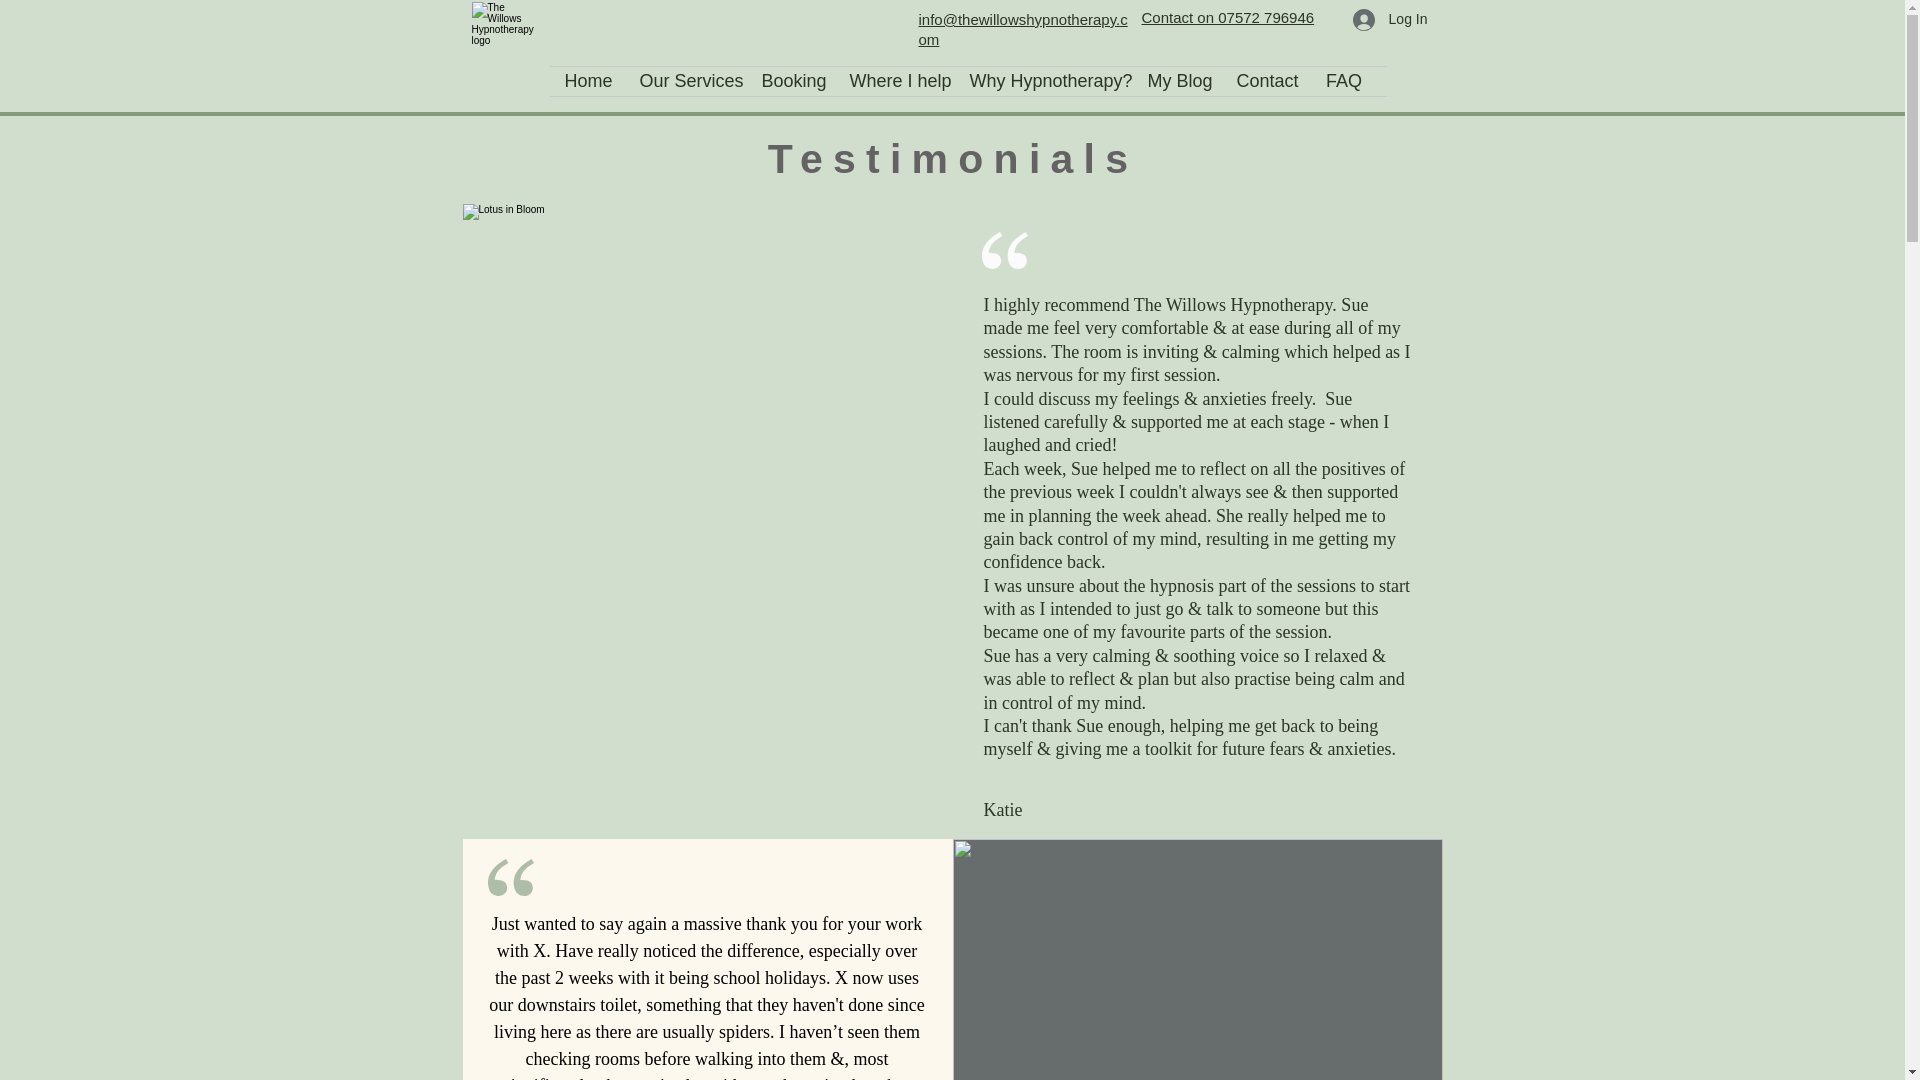  Describe the element at coordinates (894, 81) in the screenshot. I see `Where I help` at that location.